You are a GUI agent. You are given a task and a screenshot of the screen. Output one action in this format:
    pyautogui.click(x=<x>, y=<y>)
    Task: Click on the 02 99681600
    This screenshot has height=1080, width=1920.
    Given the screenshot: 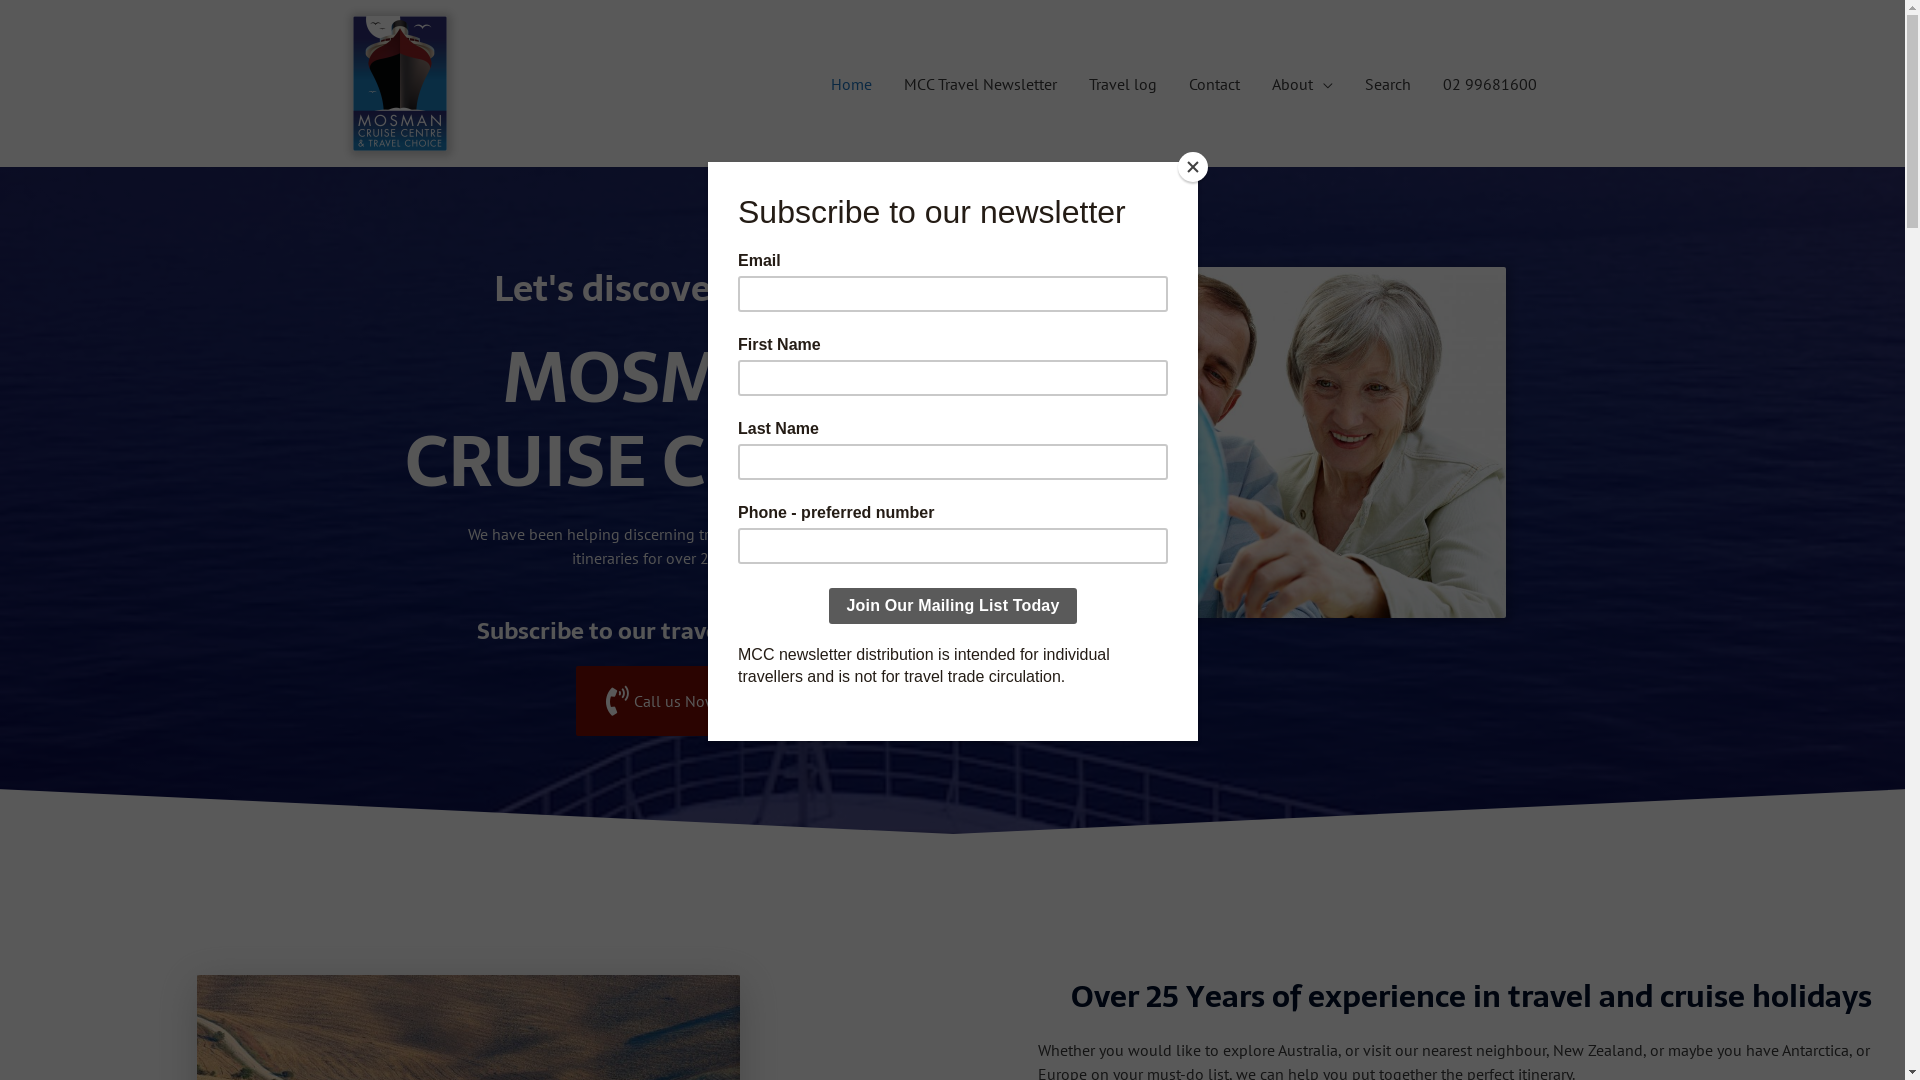 What is the action you would take?
    pyautogui.click(x=1489, y=83)
    